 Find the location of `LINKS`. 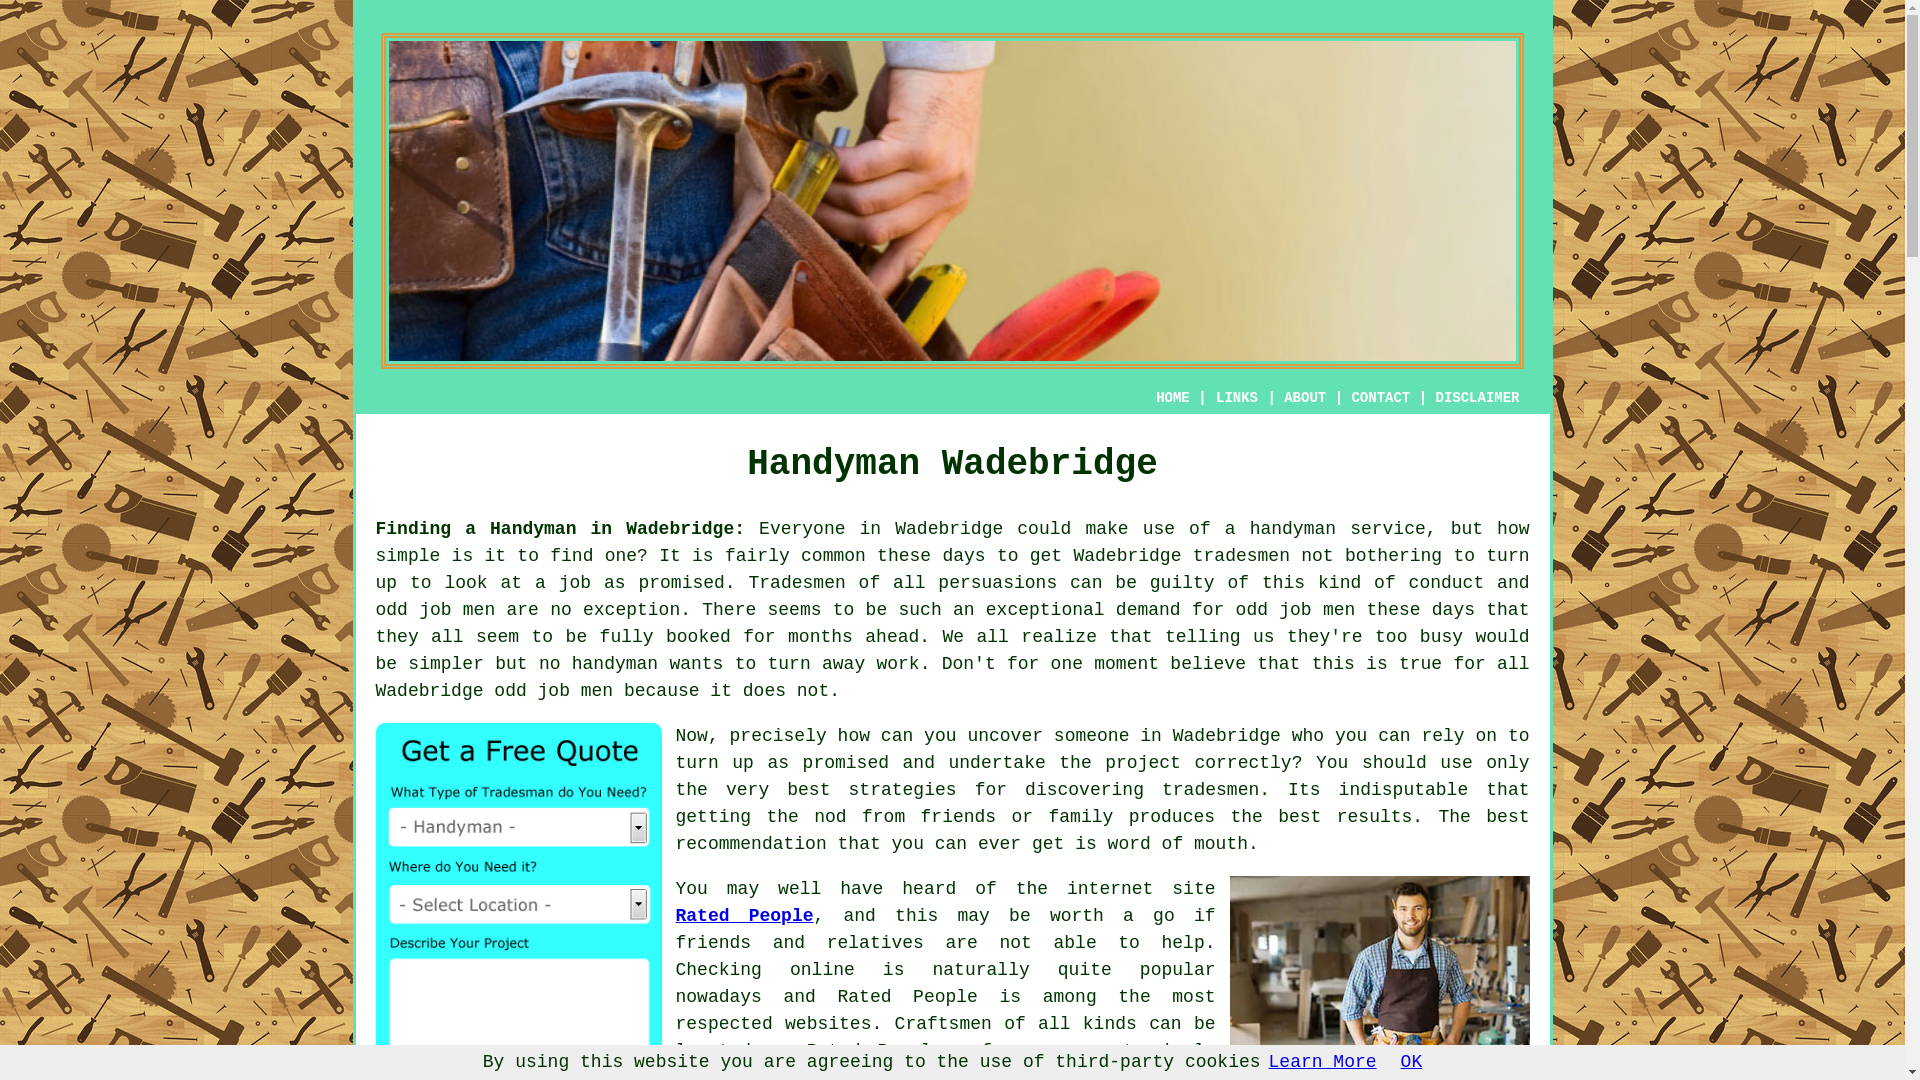

LINKS is located at coordinates (1237, 398).